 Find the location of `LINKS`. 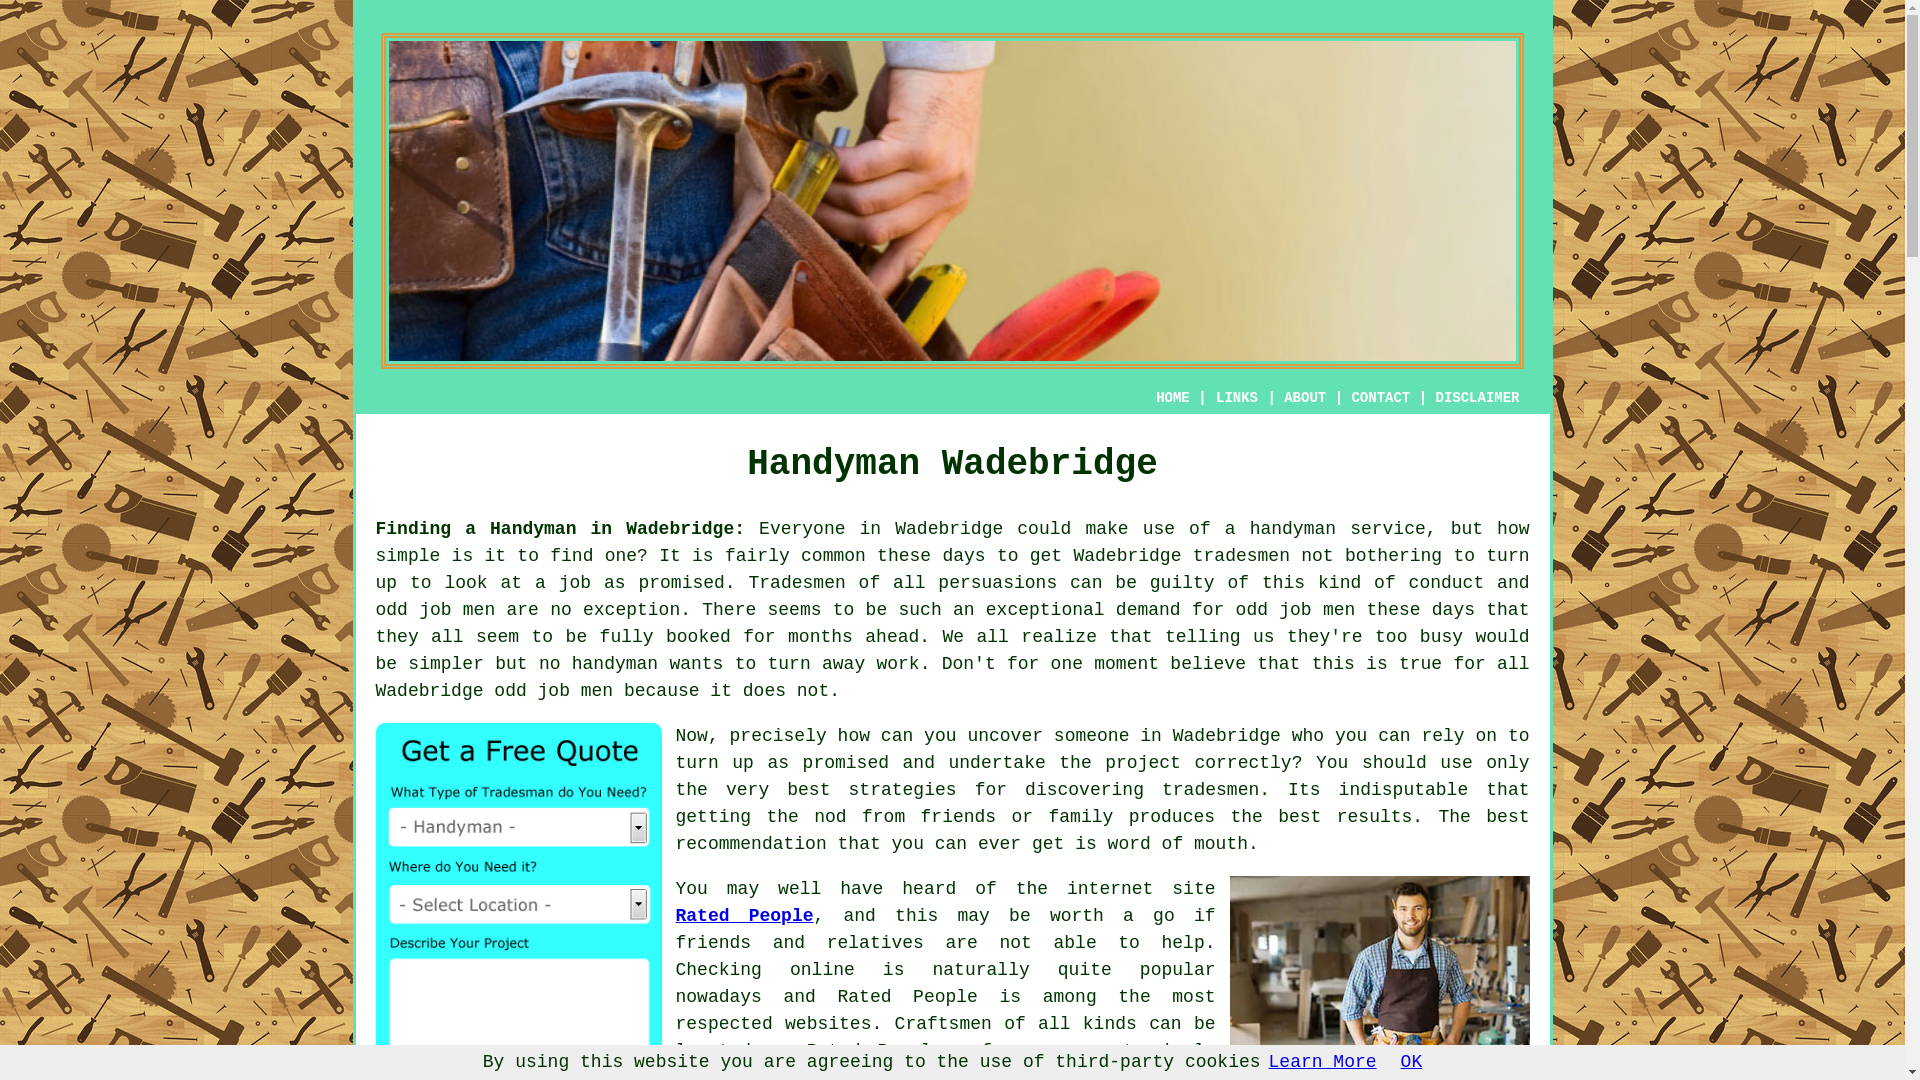

LINKS is located at coordinates (1237, 398).